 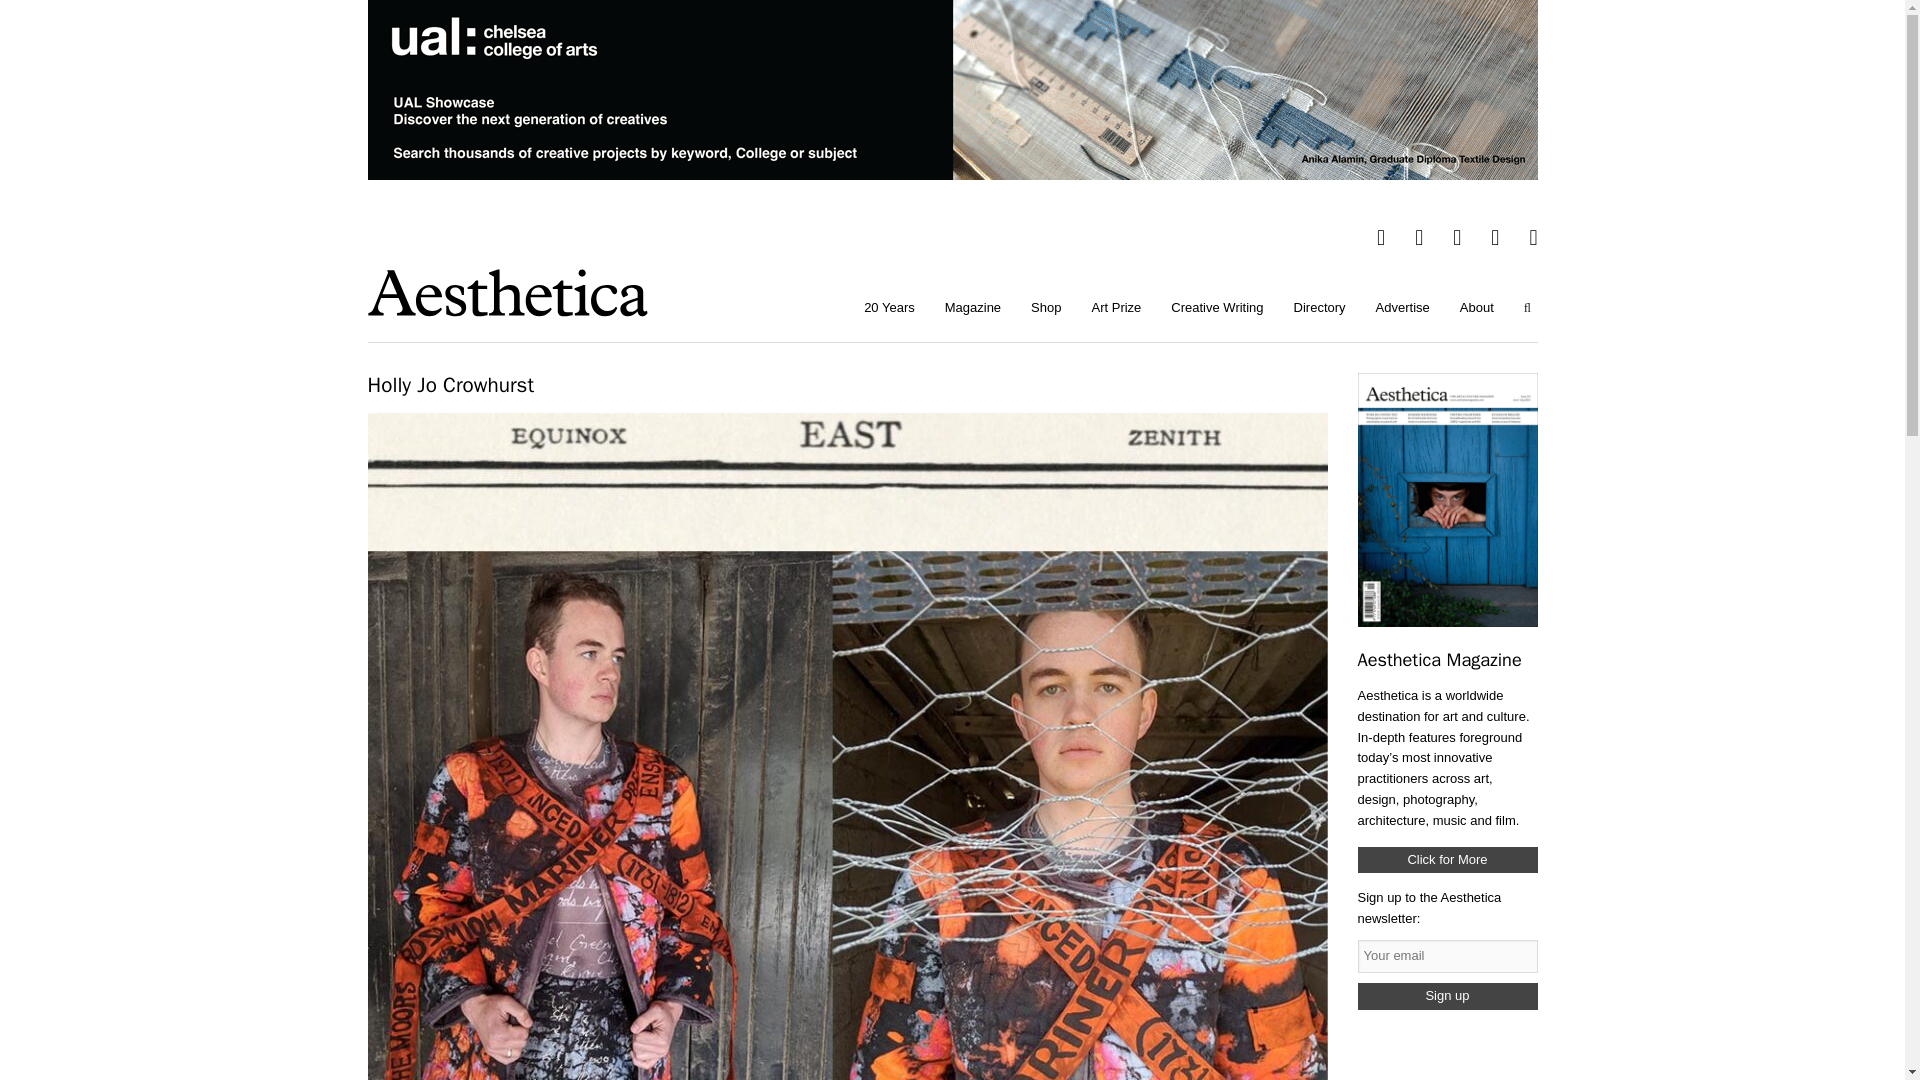 I want to click on Magazine, so click(x=972, y=308).